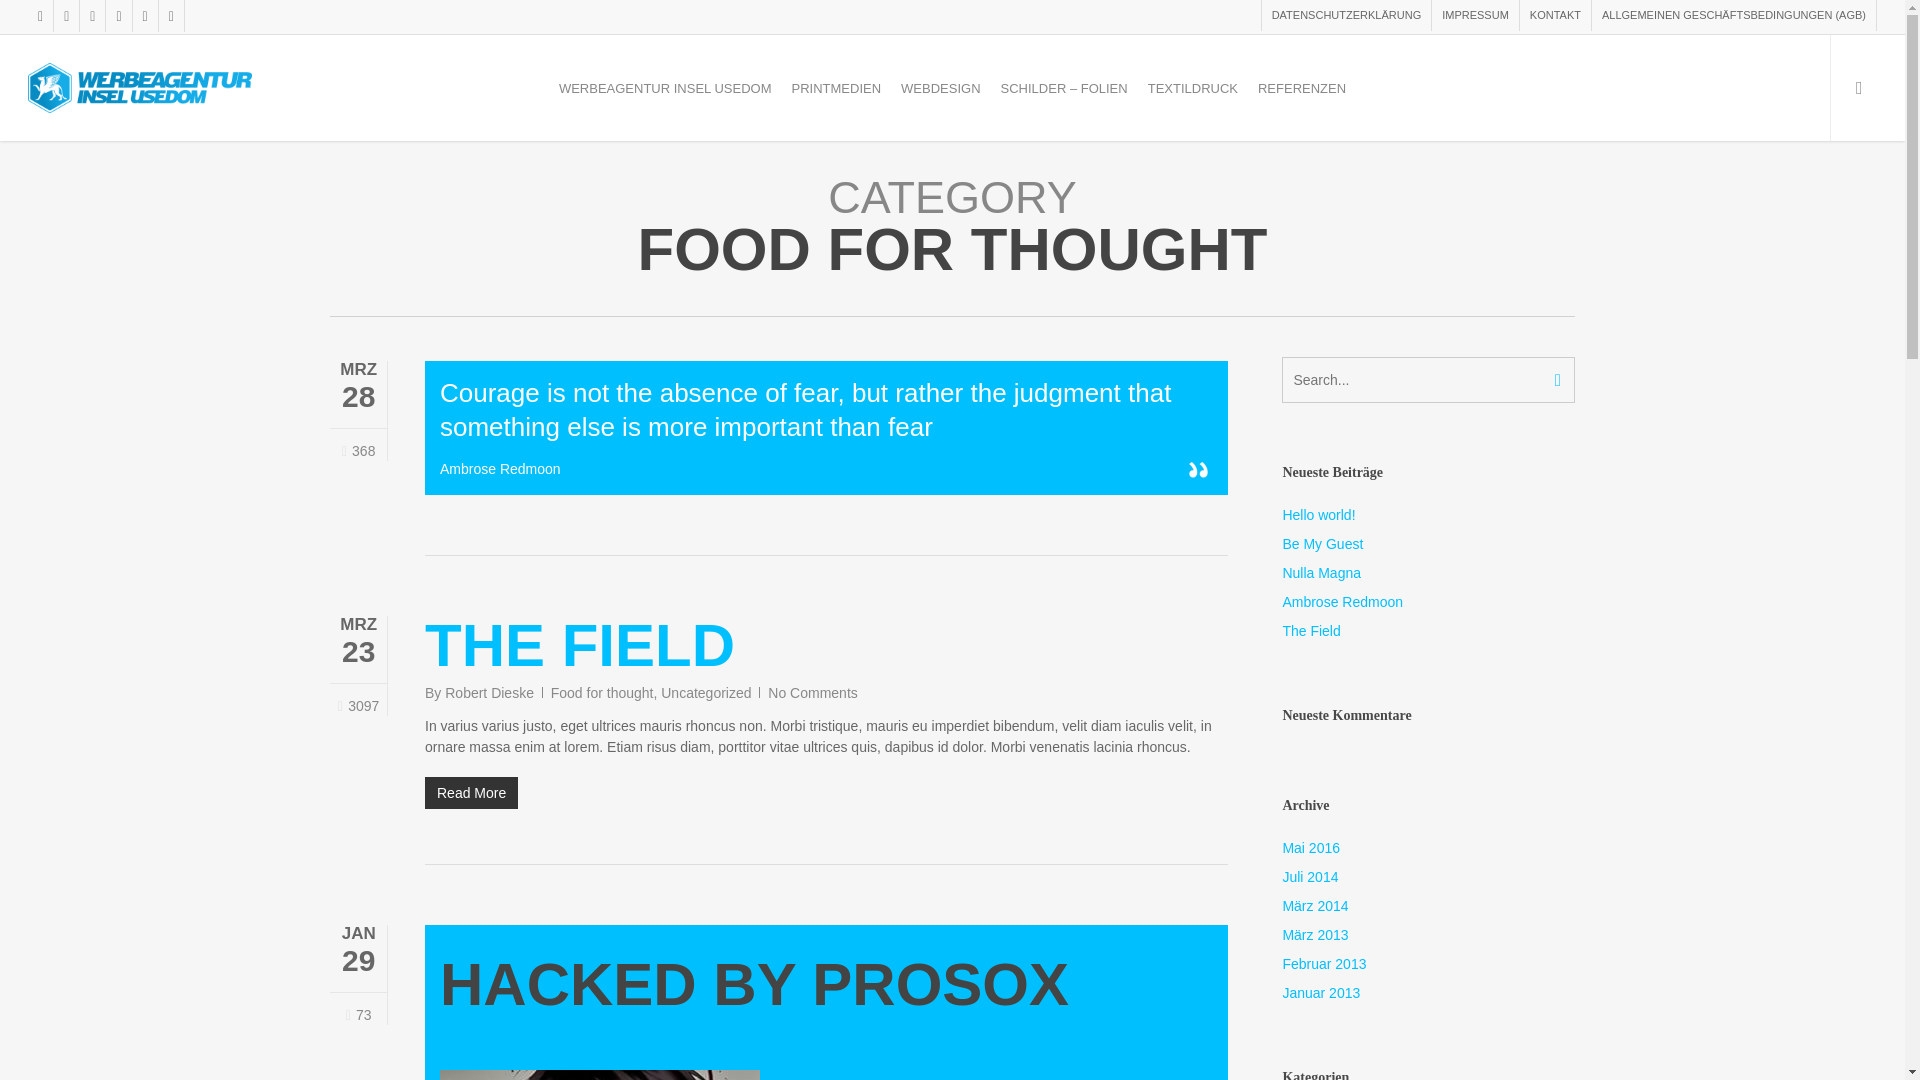 Image resolution: width=1920 pixels, height=1080 pixels. What do you see at coordinates (602, 692) in the screenshot?
I see `Food for thought` at bounding box center [602, 692].